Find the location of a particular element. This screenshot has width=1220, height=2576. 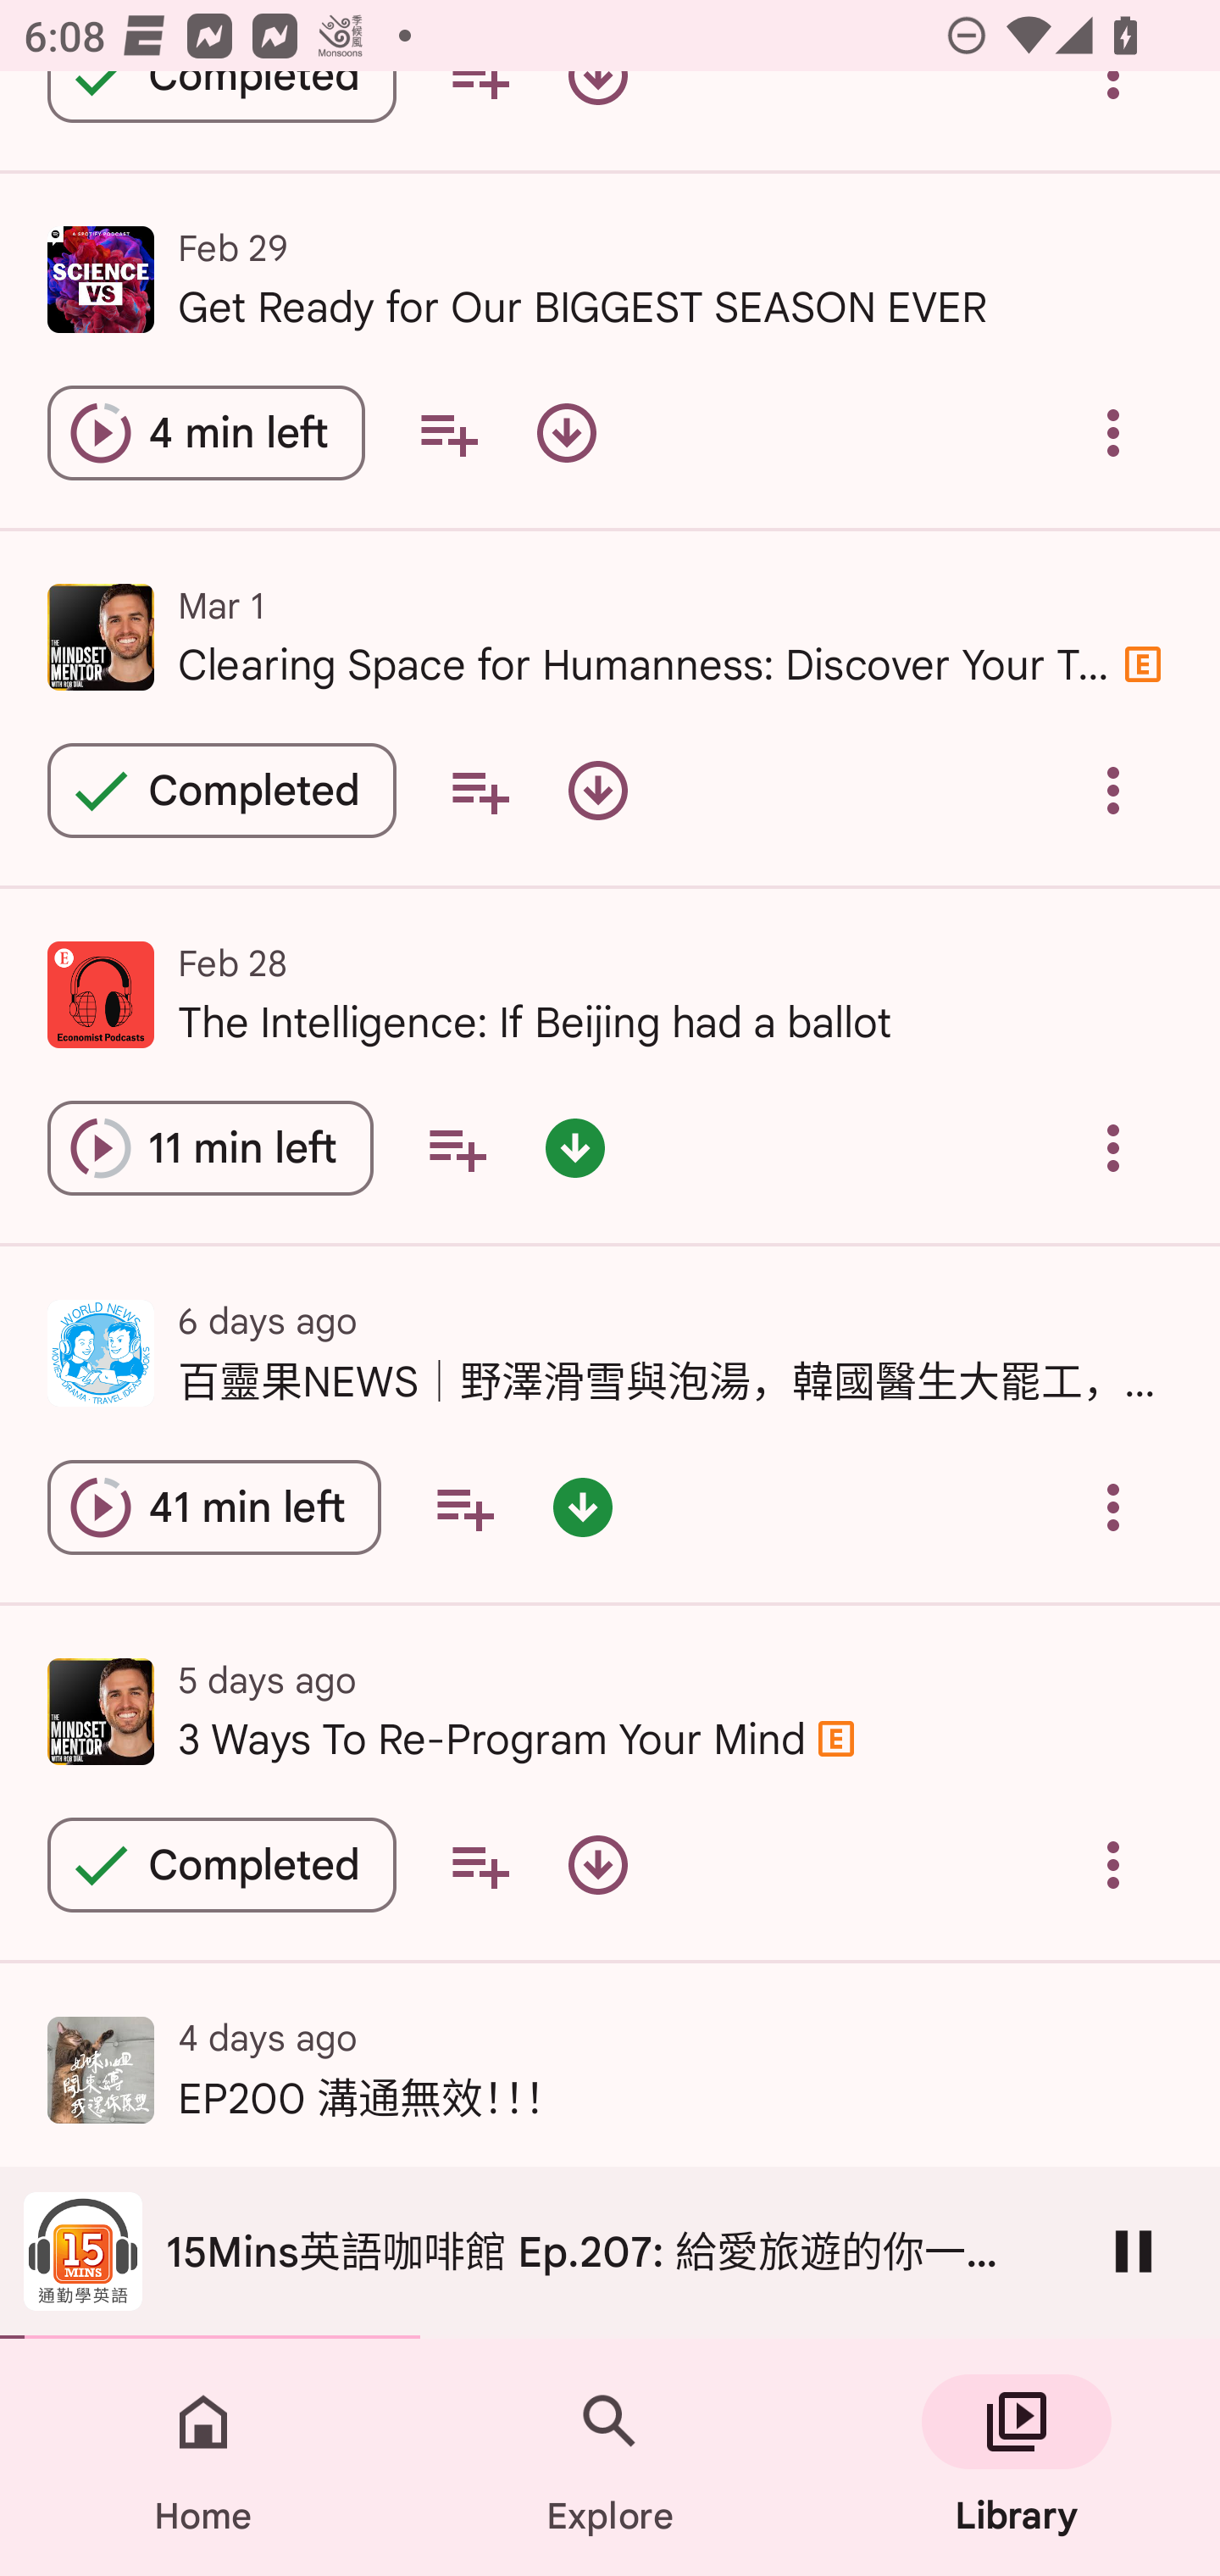

Download episode is located at coordinates (598, 791).